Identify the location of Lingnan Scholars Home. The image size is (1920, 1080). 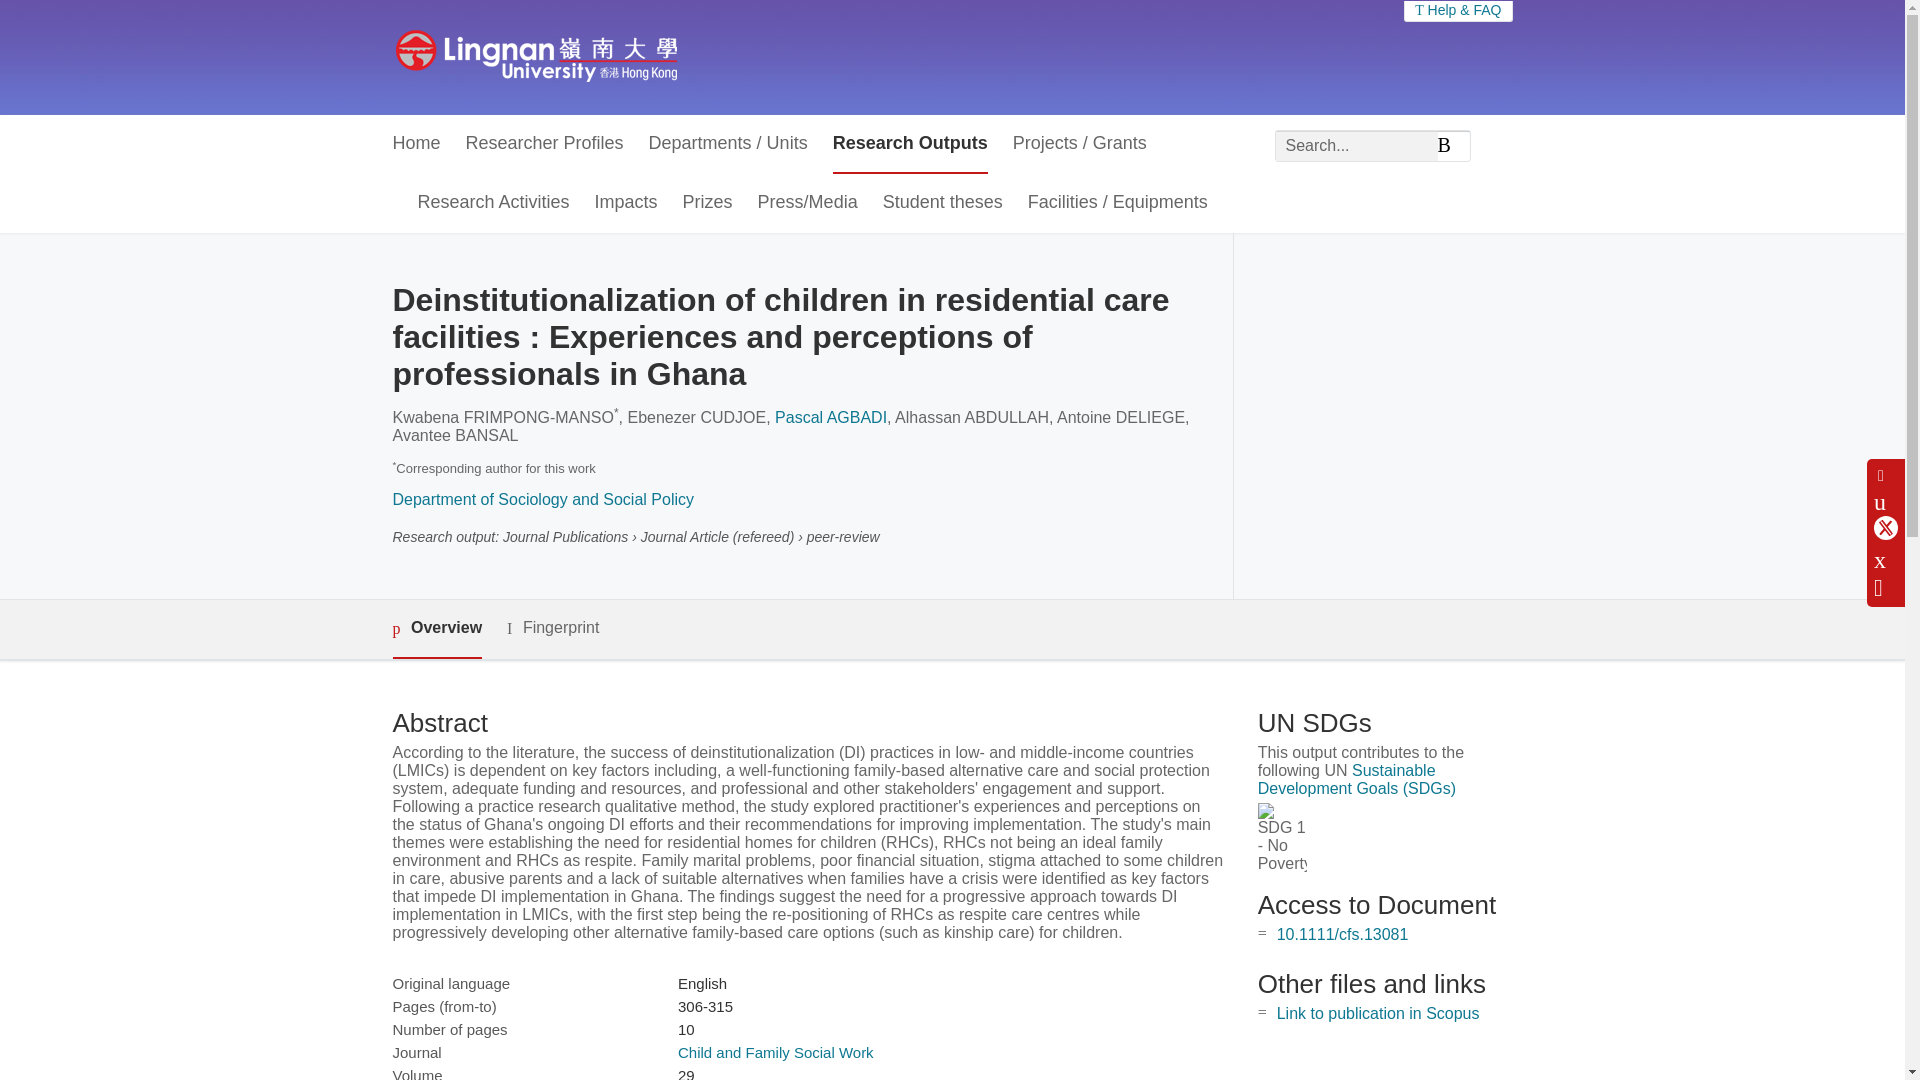
(536, 57).